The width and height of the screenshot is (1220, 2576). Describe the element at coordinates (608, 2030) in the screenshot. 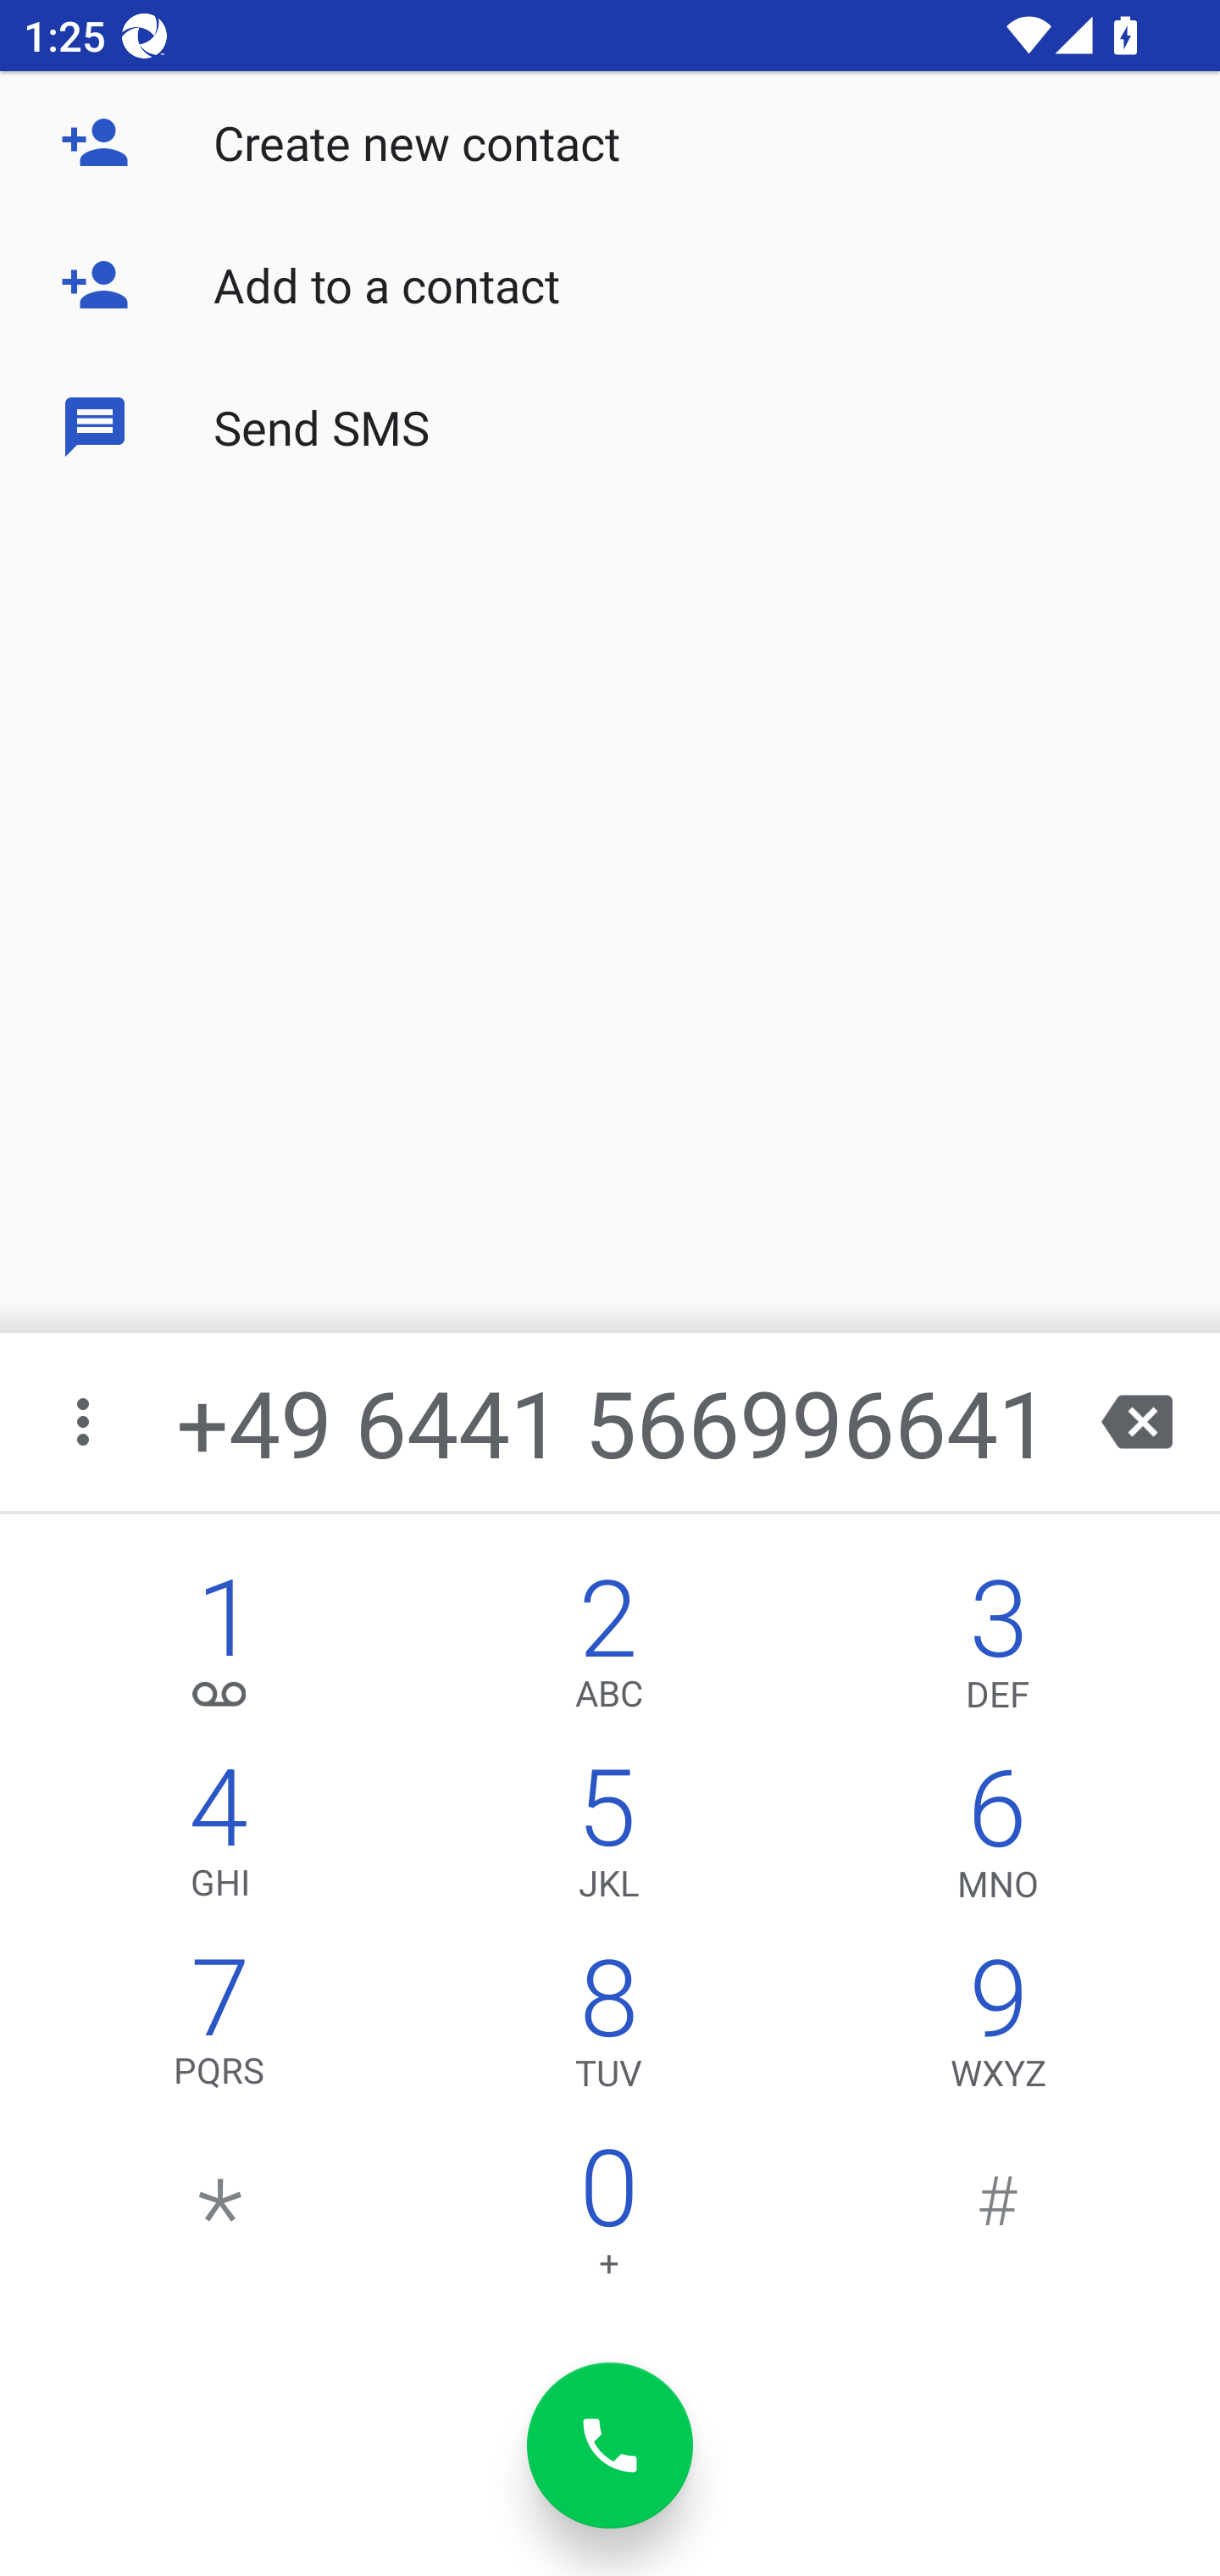

I see `8,TUV 8 TUV` at that location.